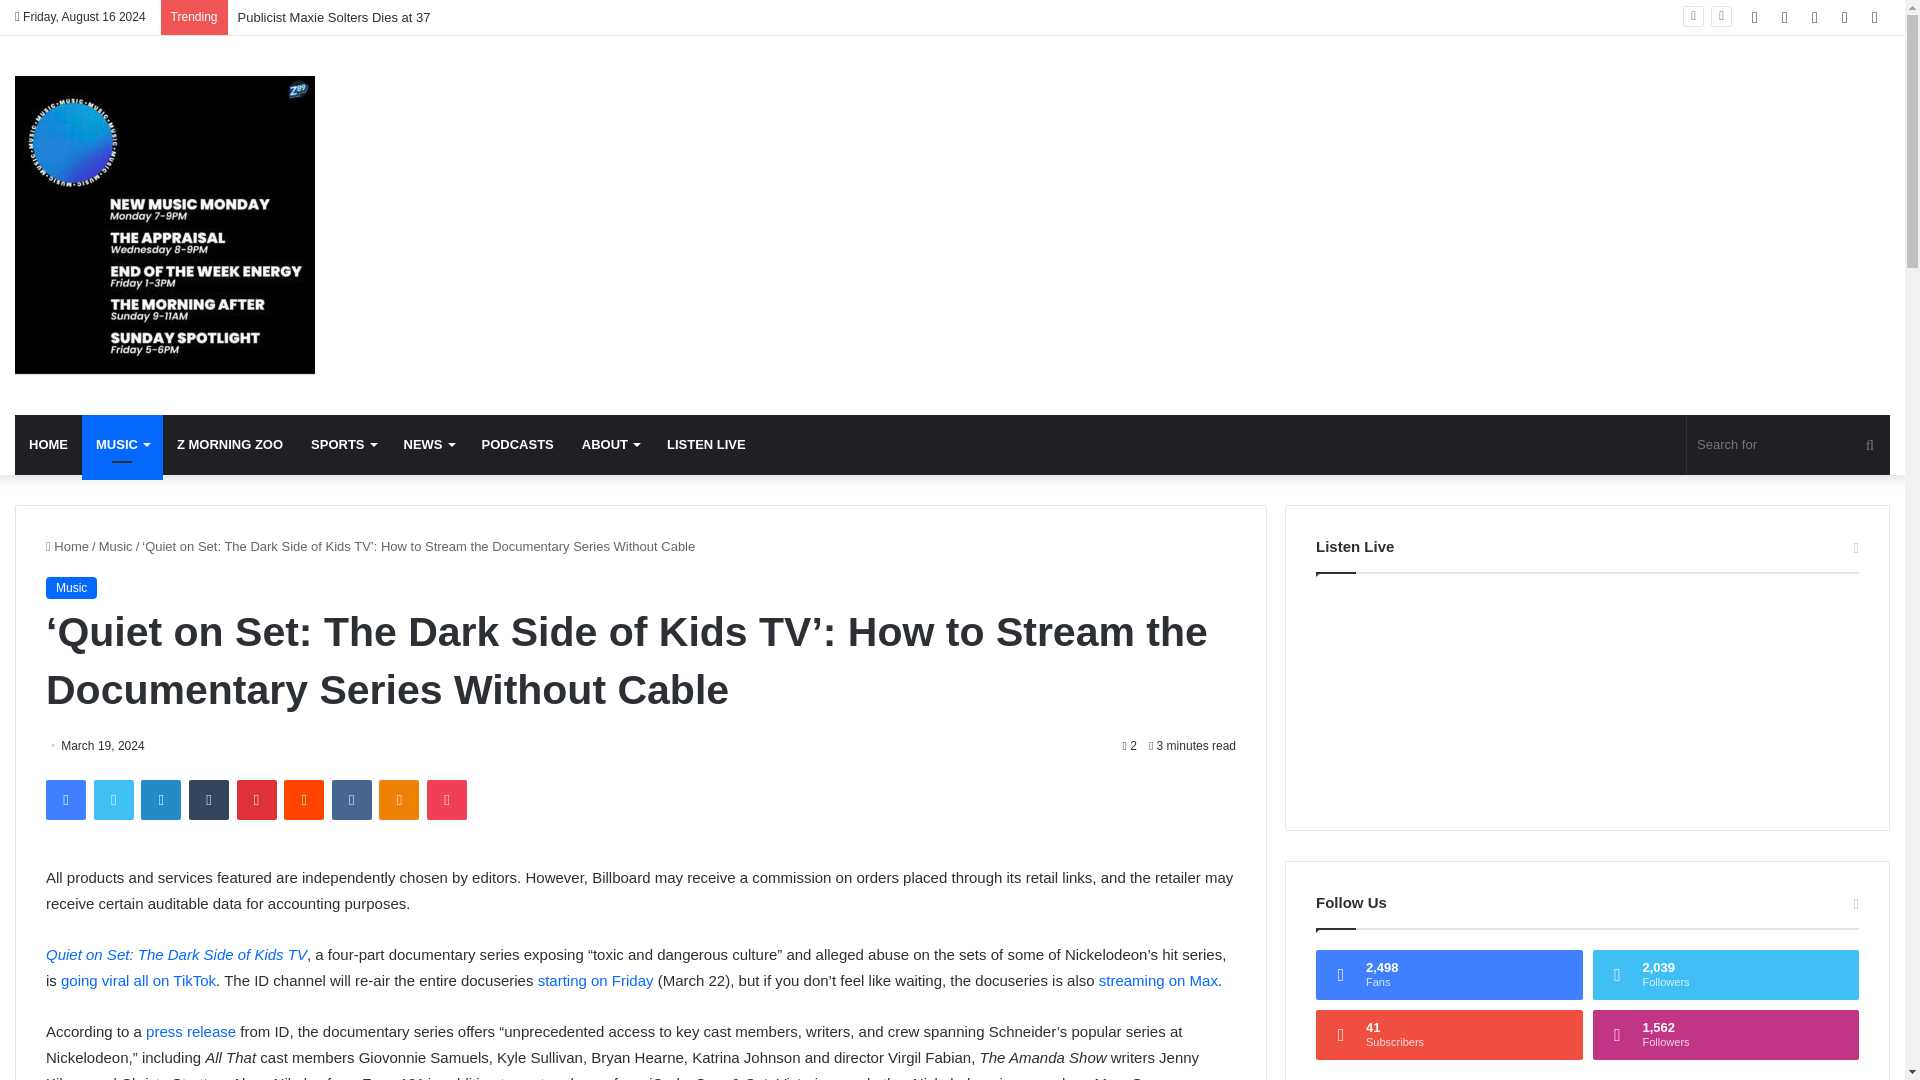 The height and width of the screenshot is (1080, 1920). What do you see at coordinates (66, 799) in the screenshot?
I see `Facebook` at bounding box center [66, 799].